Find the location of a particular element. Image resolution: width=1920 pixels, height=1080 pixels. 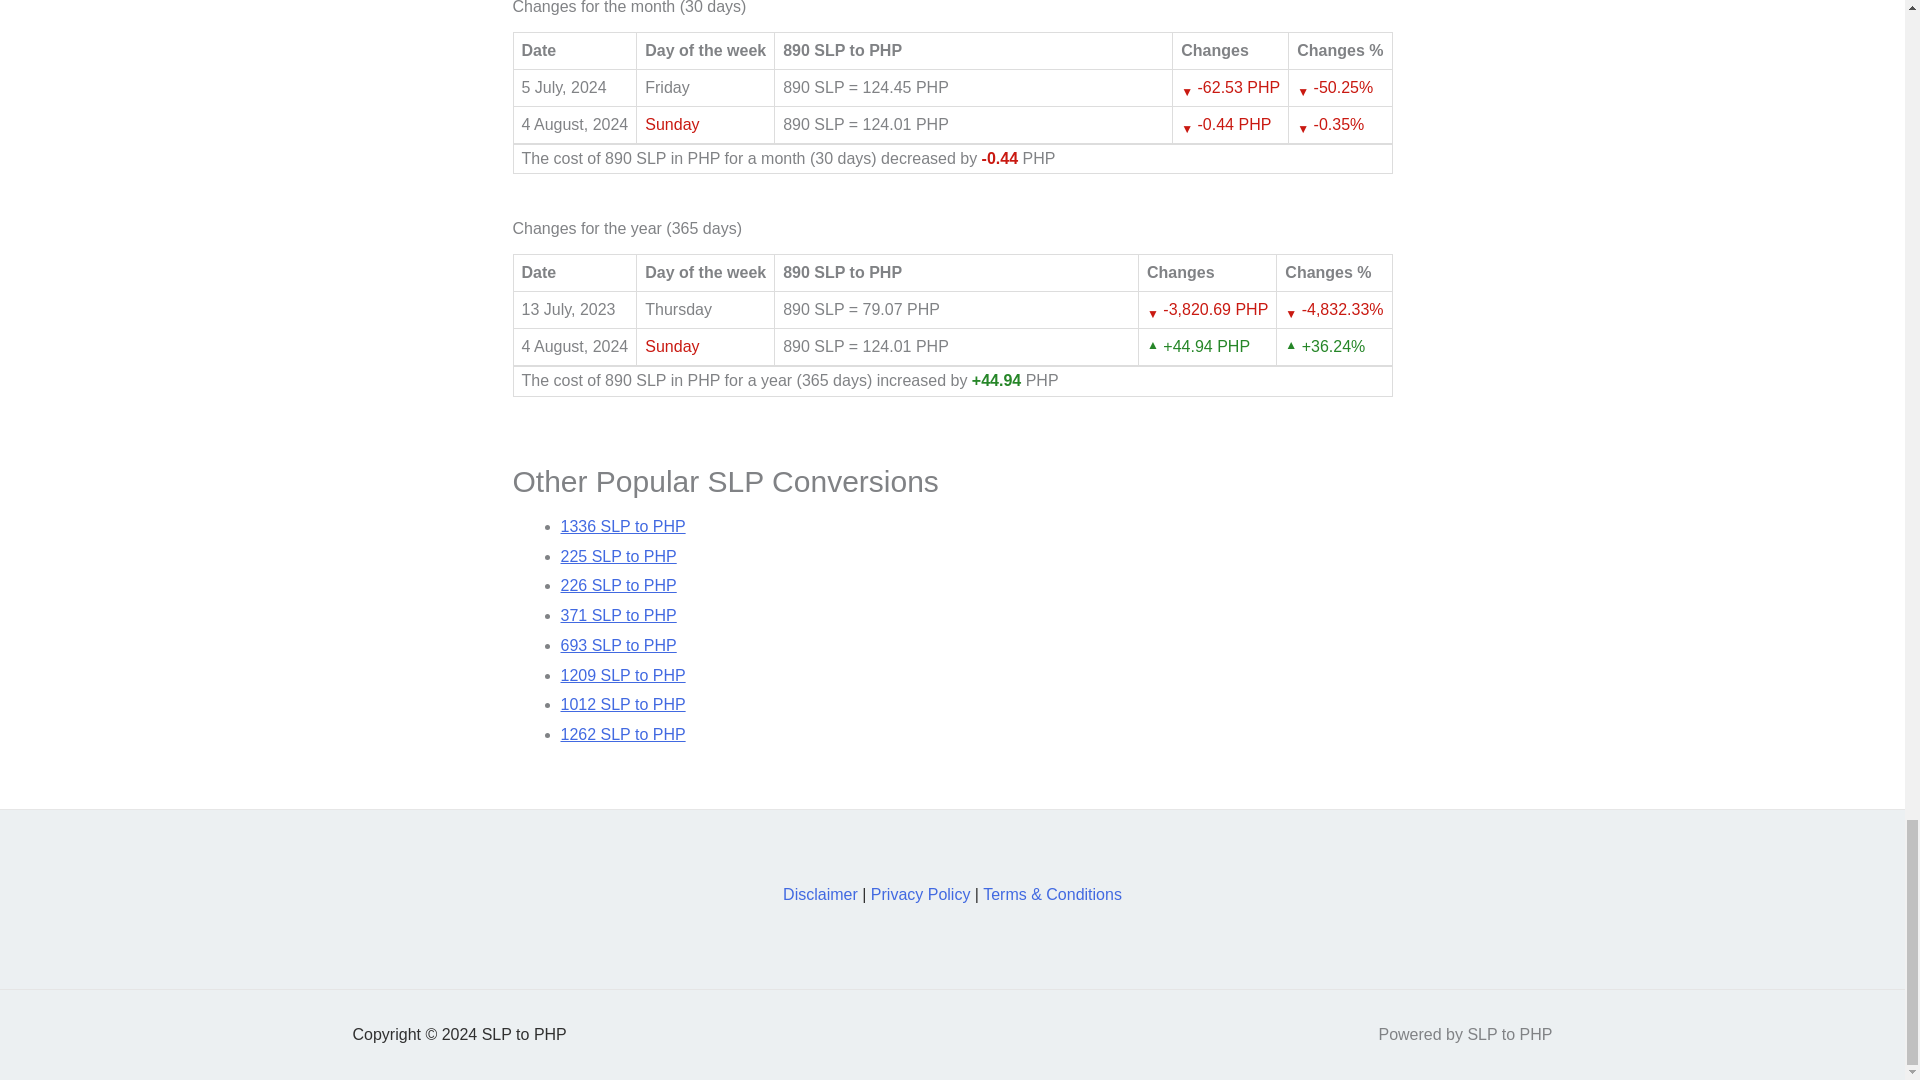

1012 SLP to PHP is located at coordinates (622, 704).